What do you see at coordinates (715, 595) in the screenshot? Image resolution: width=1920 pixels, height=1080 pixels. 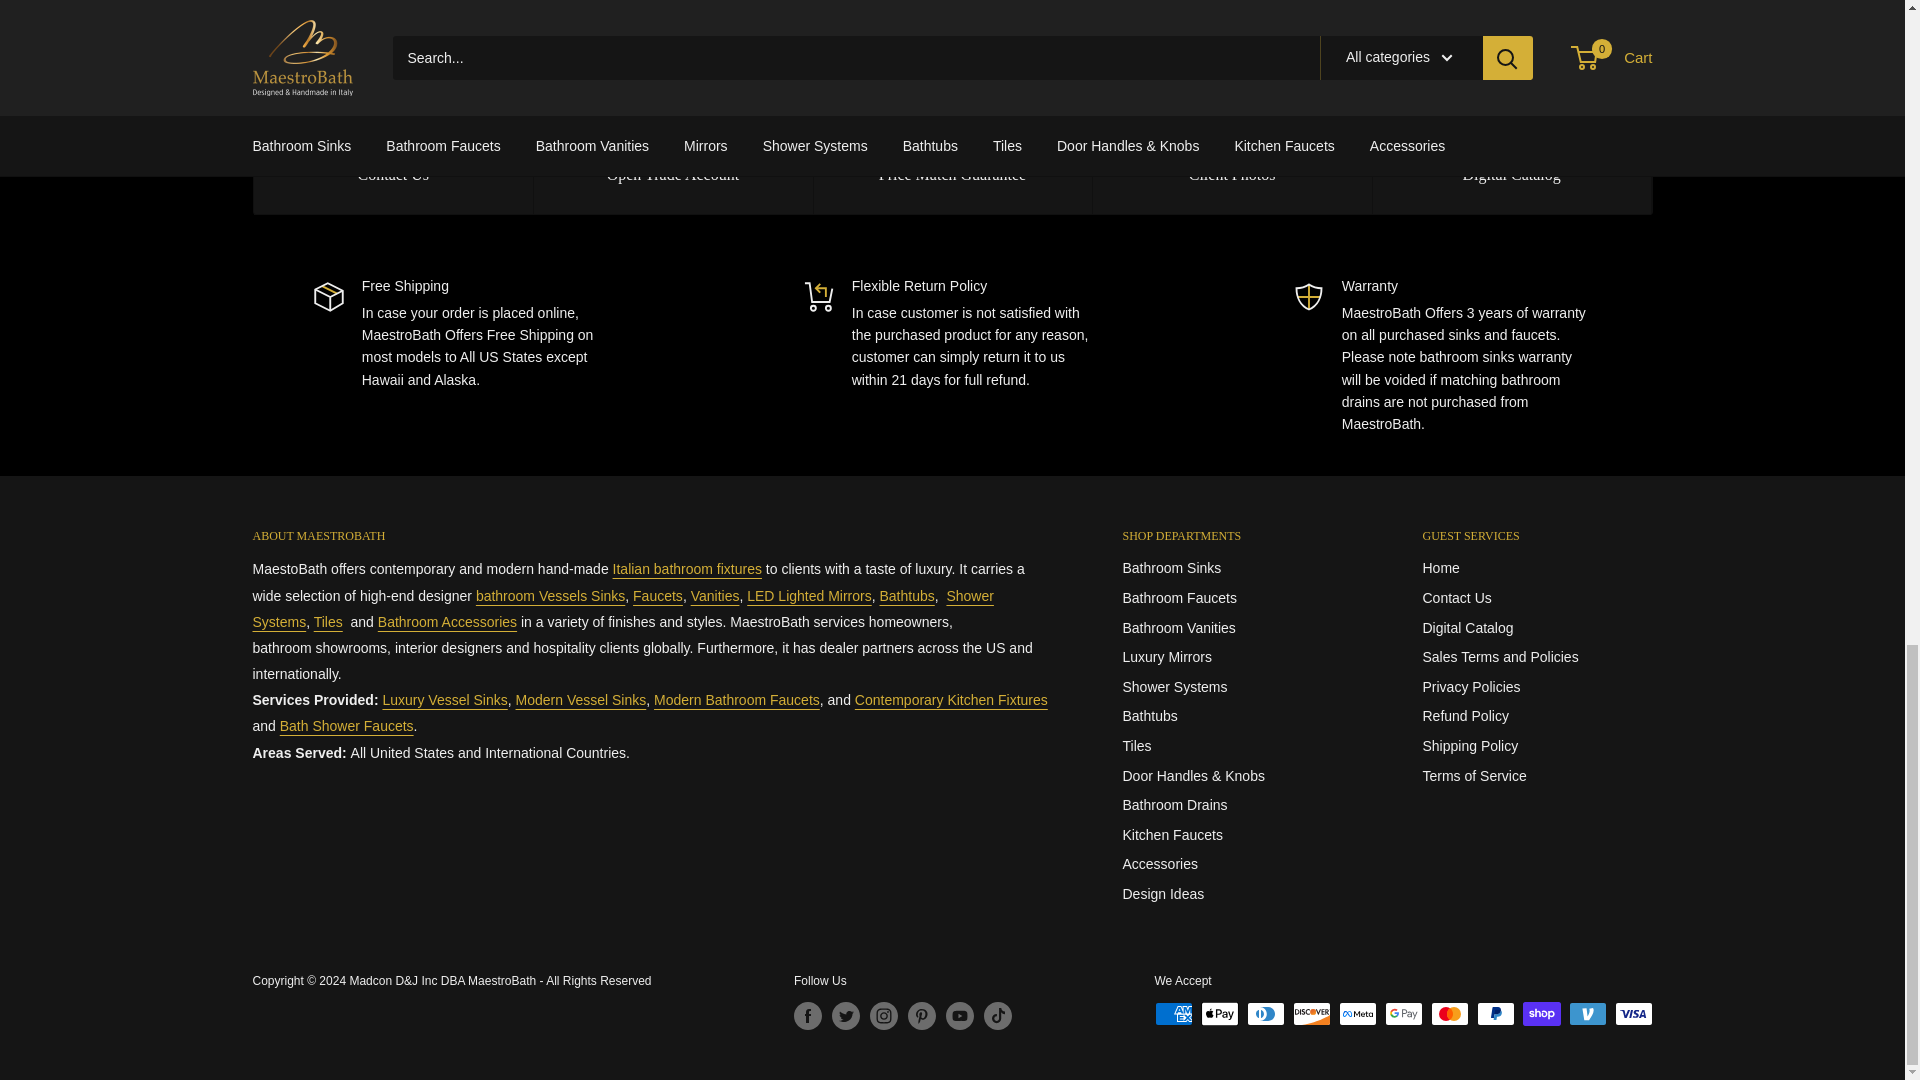 I see `Bathroom Vanities` at bounding box center [715, 595].